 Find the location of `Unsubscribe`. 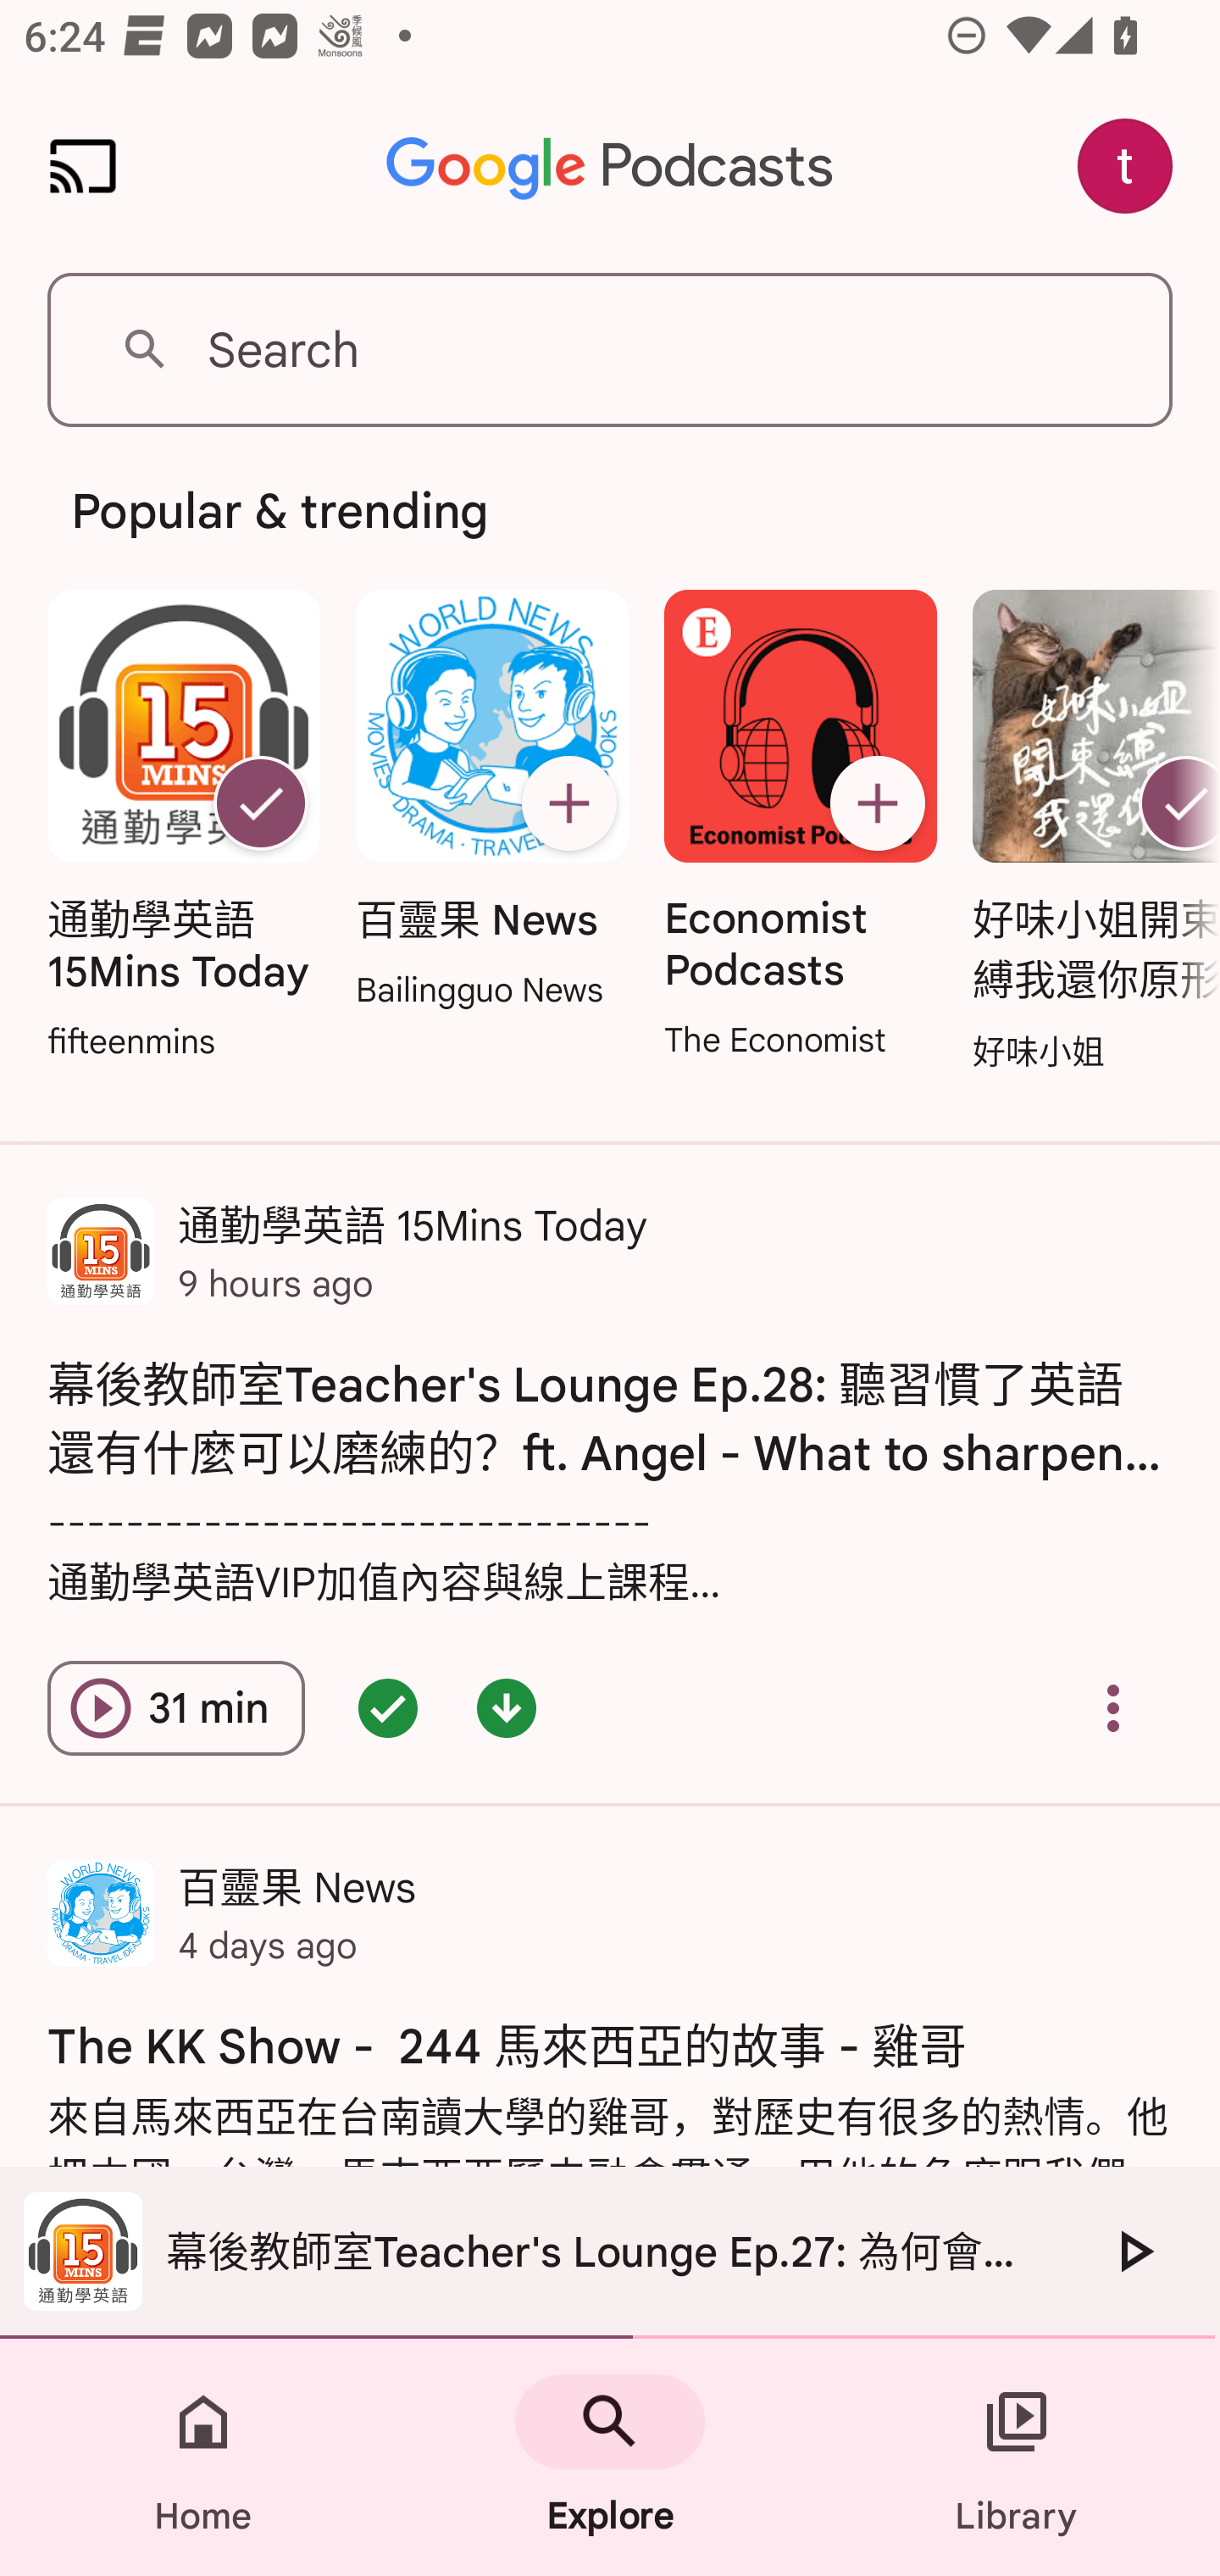

Unsubscribe is located at coordinates (260, 803).